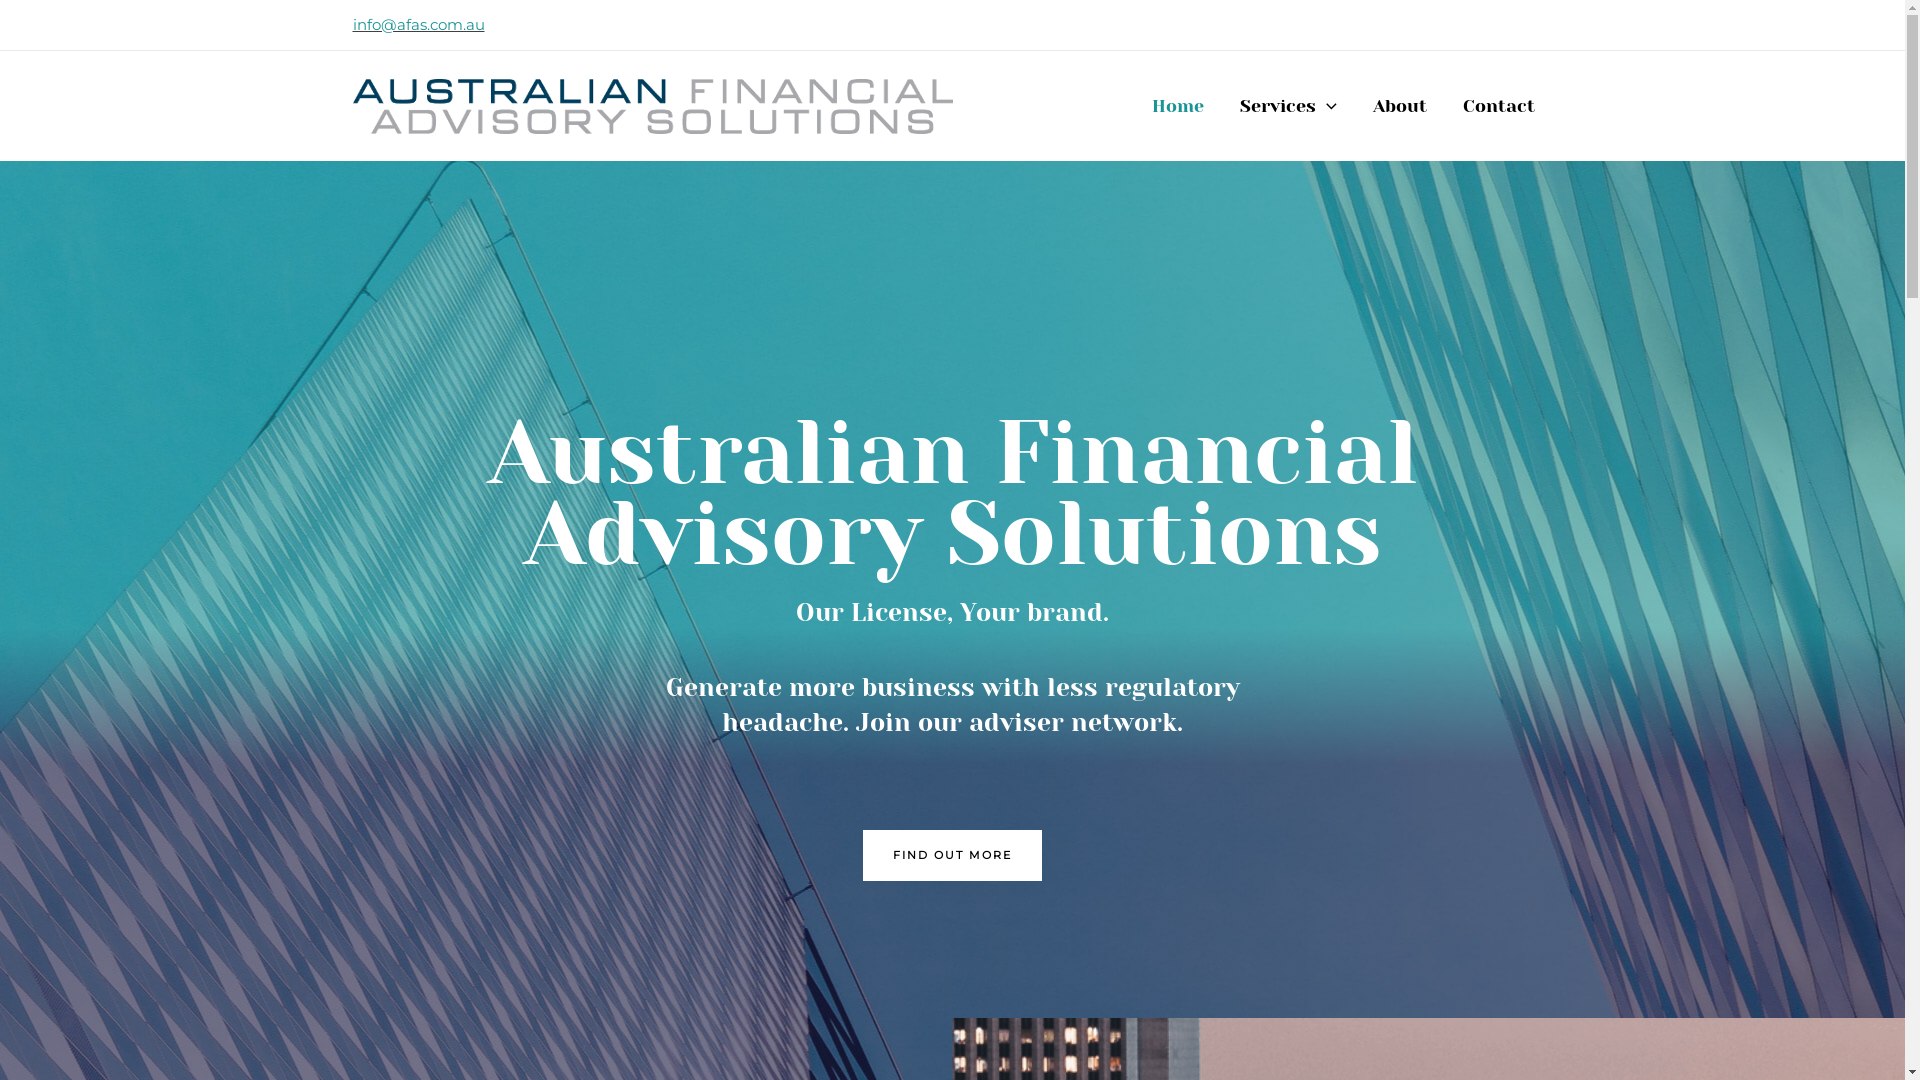  Describe the element at coordinates (952, 856) in the screenshot. I see `FIND OUT MORE` at that location.